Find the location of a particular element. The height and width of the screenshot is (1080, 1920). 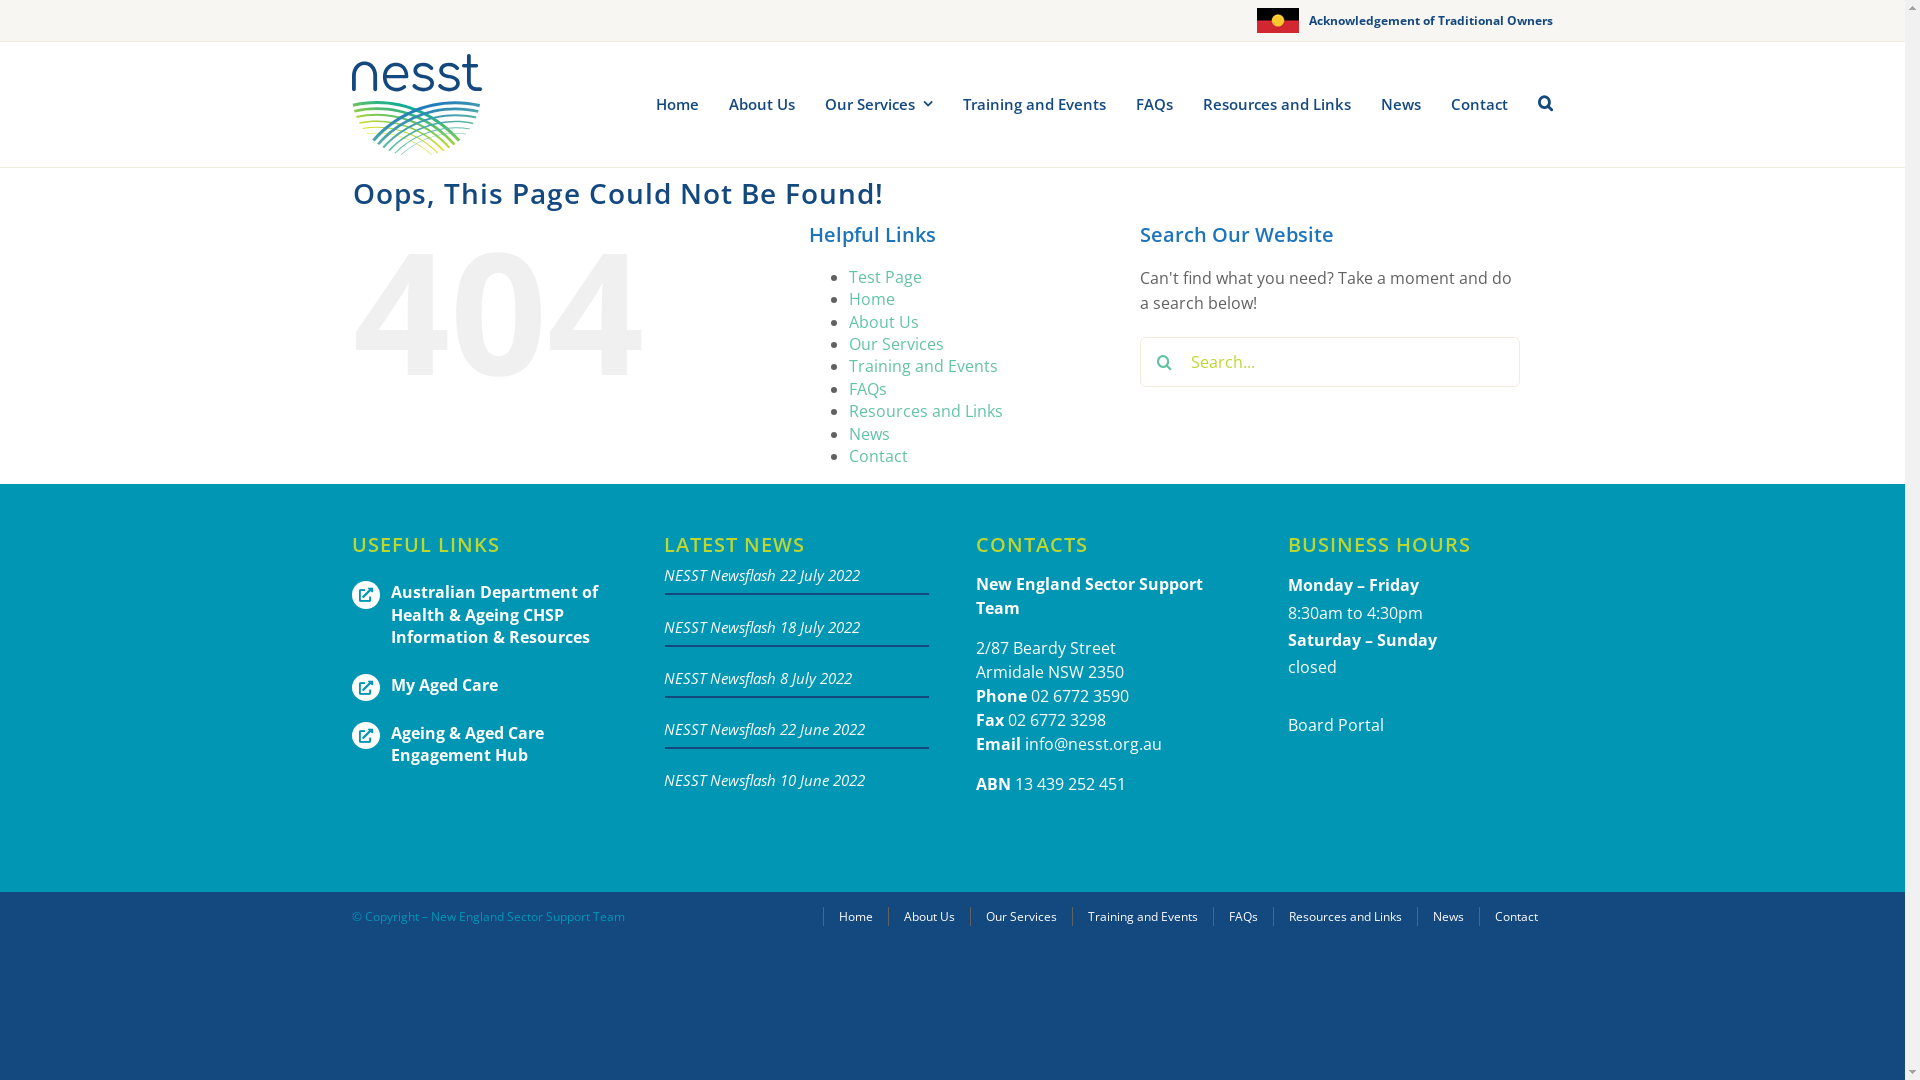

News is located at coordinates (1401, 104).